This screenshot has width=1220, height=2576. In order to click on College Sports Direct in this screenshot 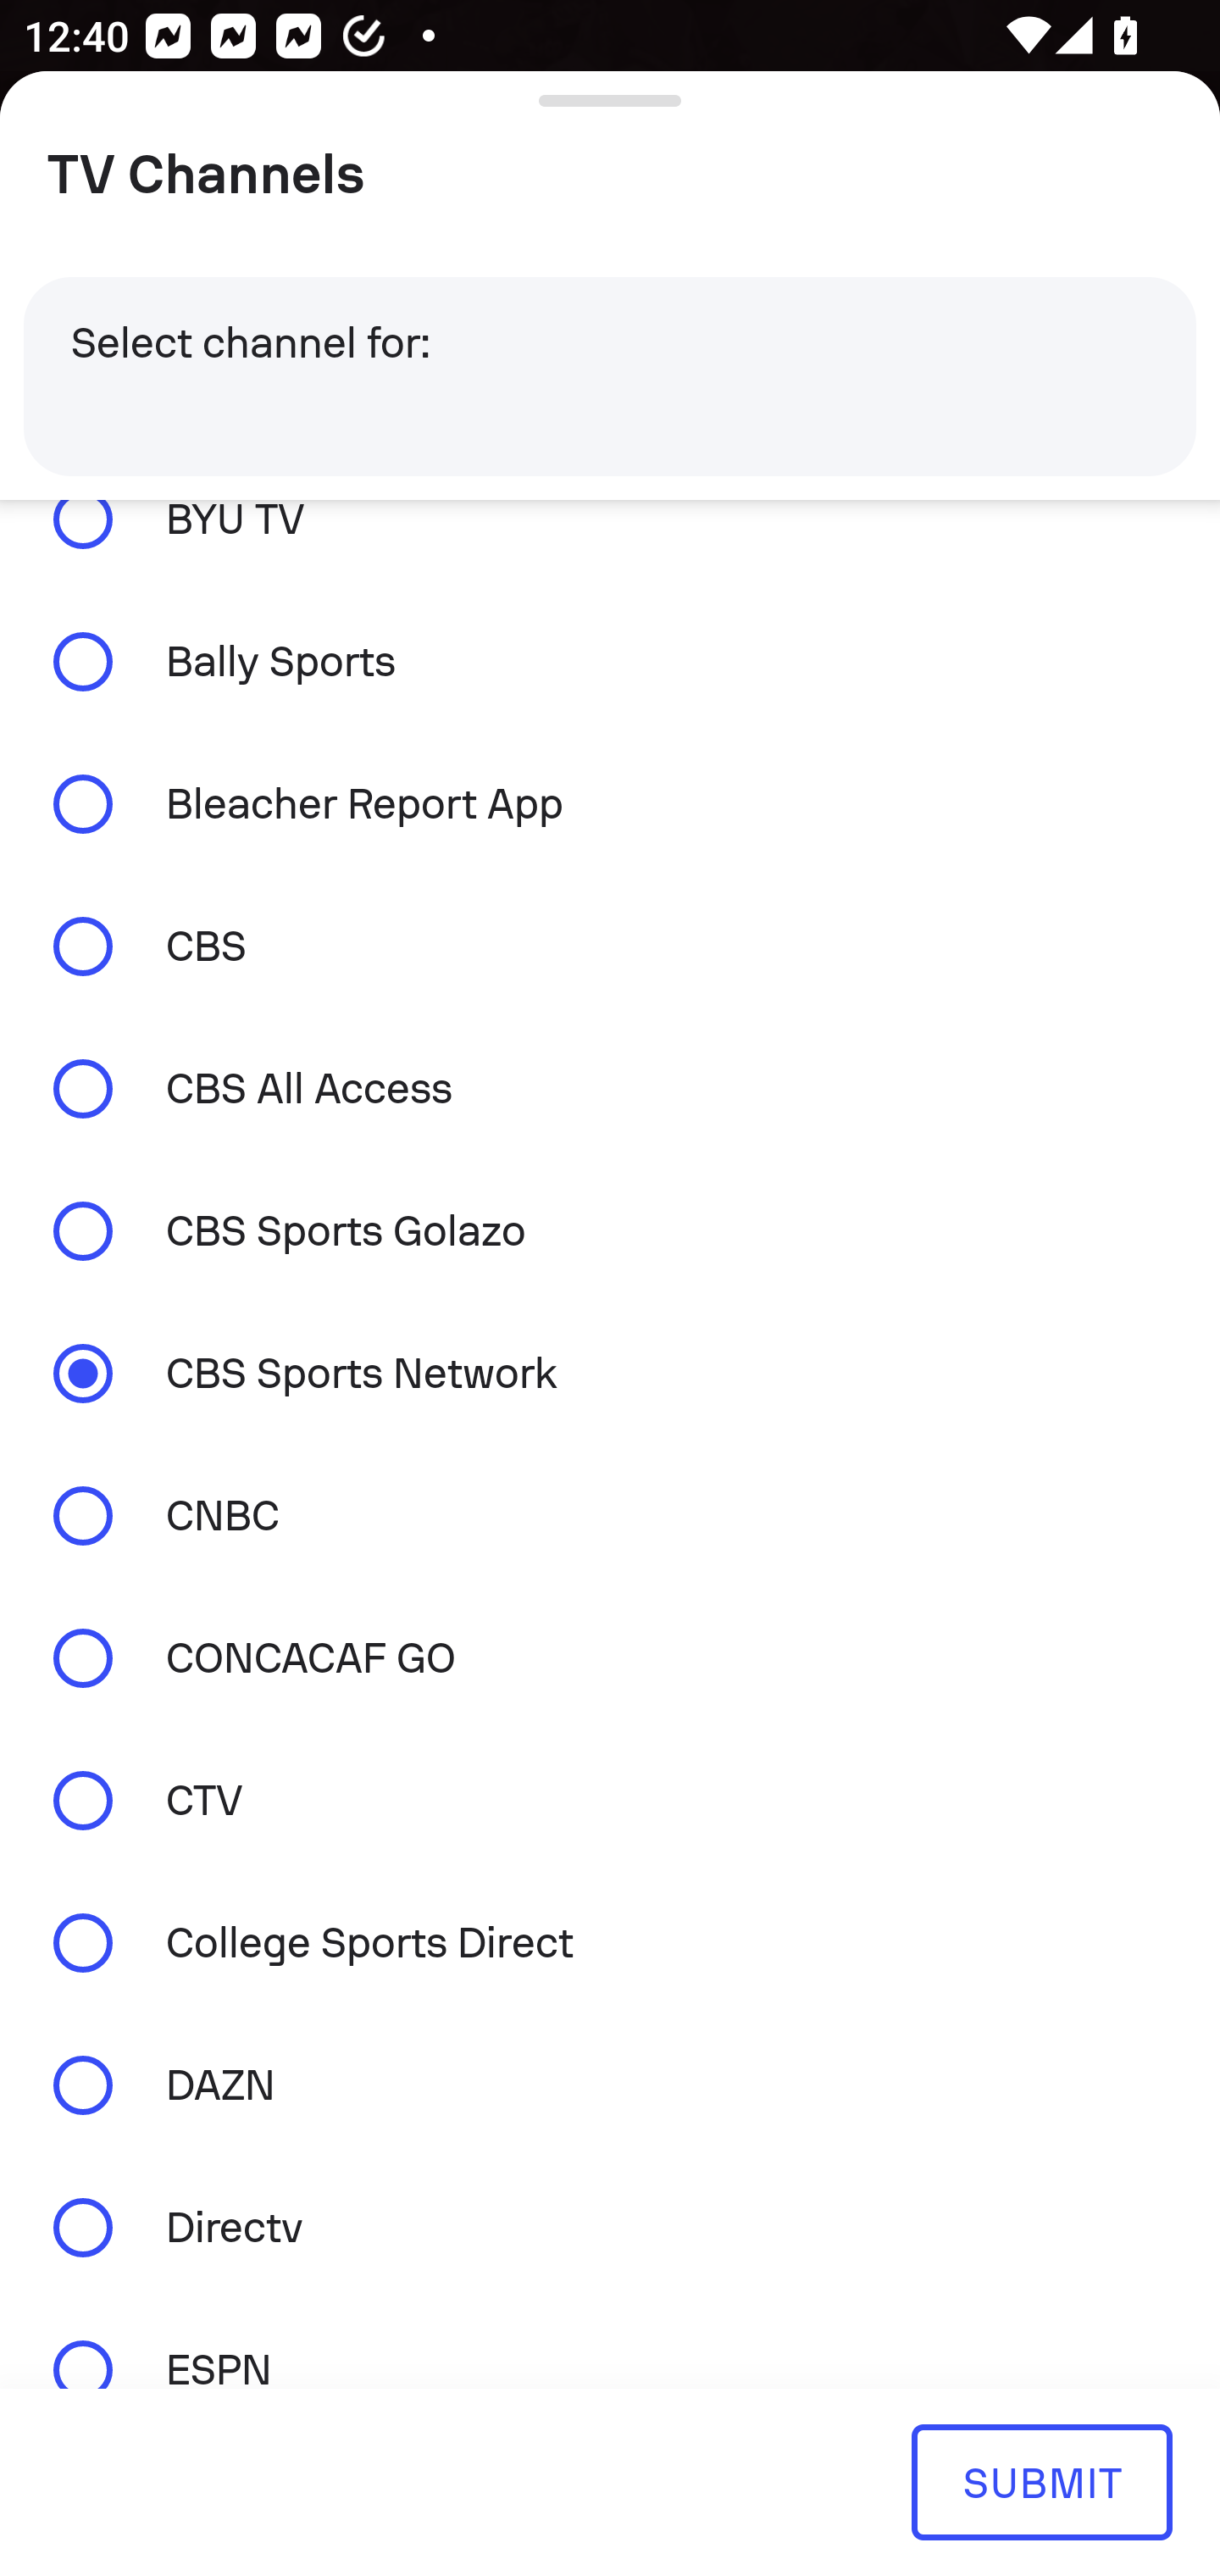, I will do `click(610, 1944)`.